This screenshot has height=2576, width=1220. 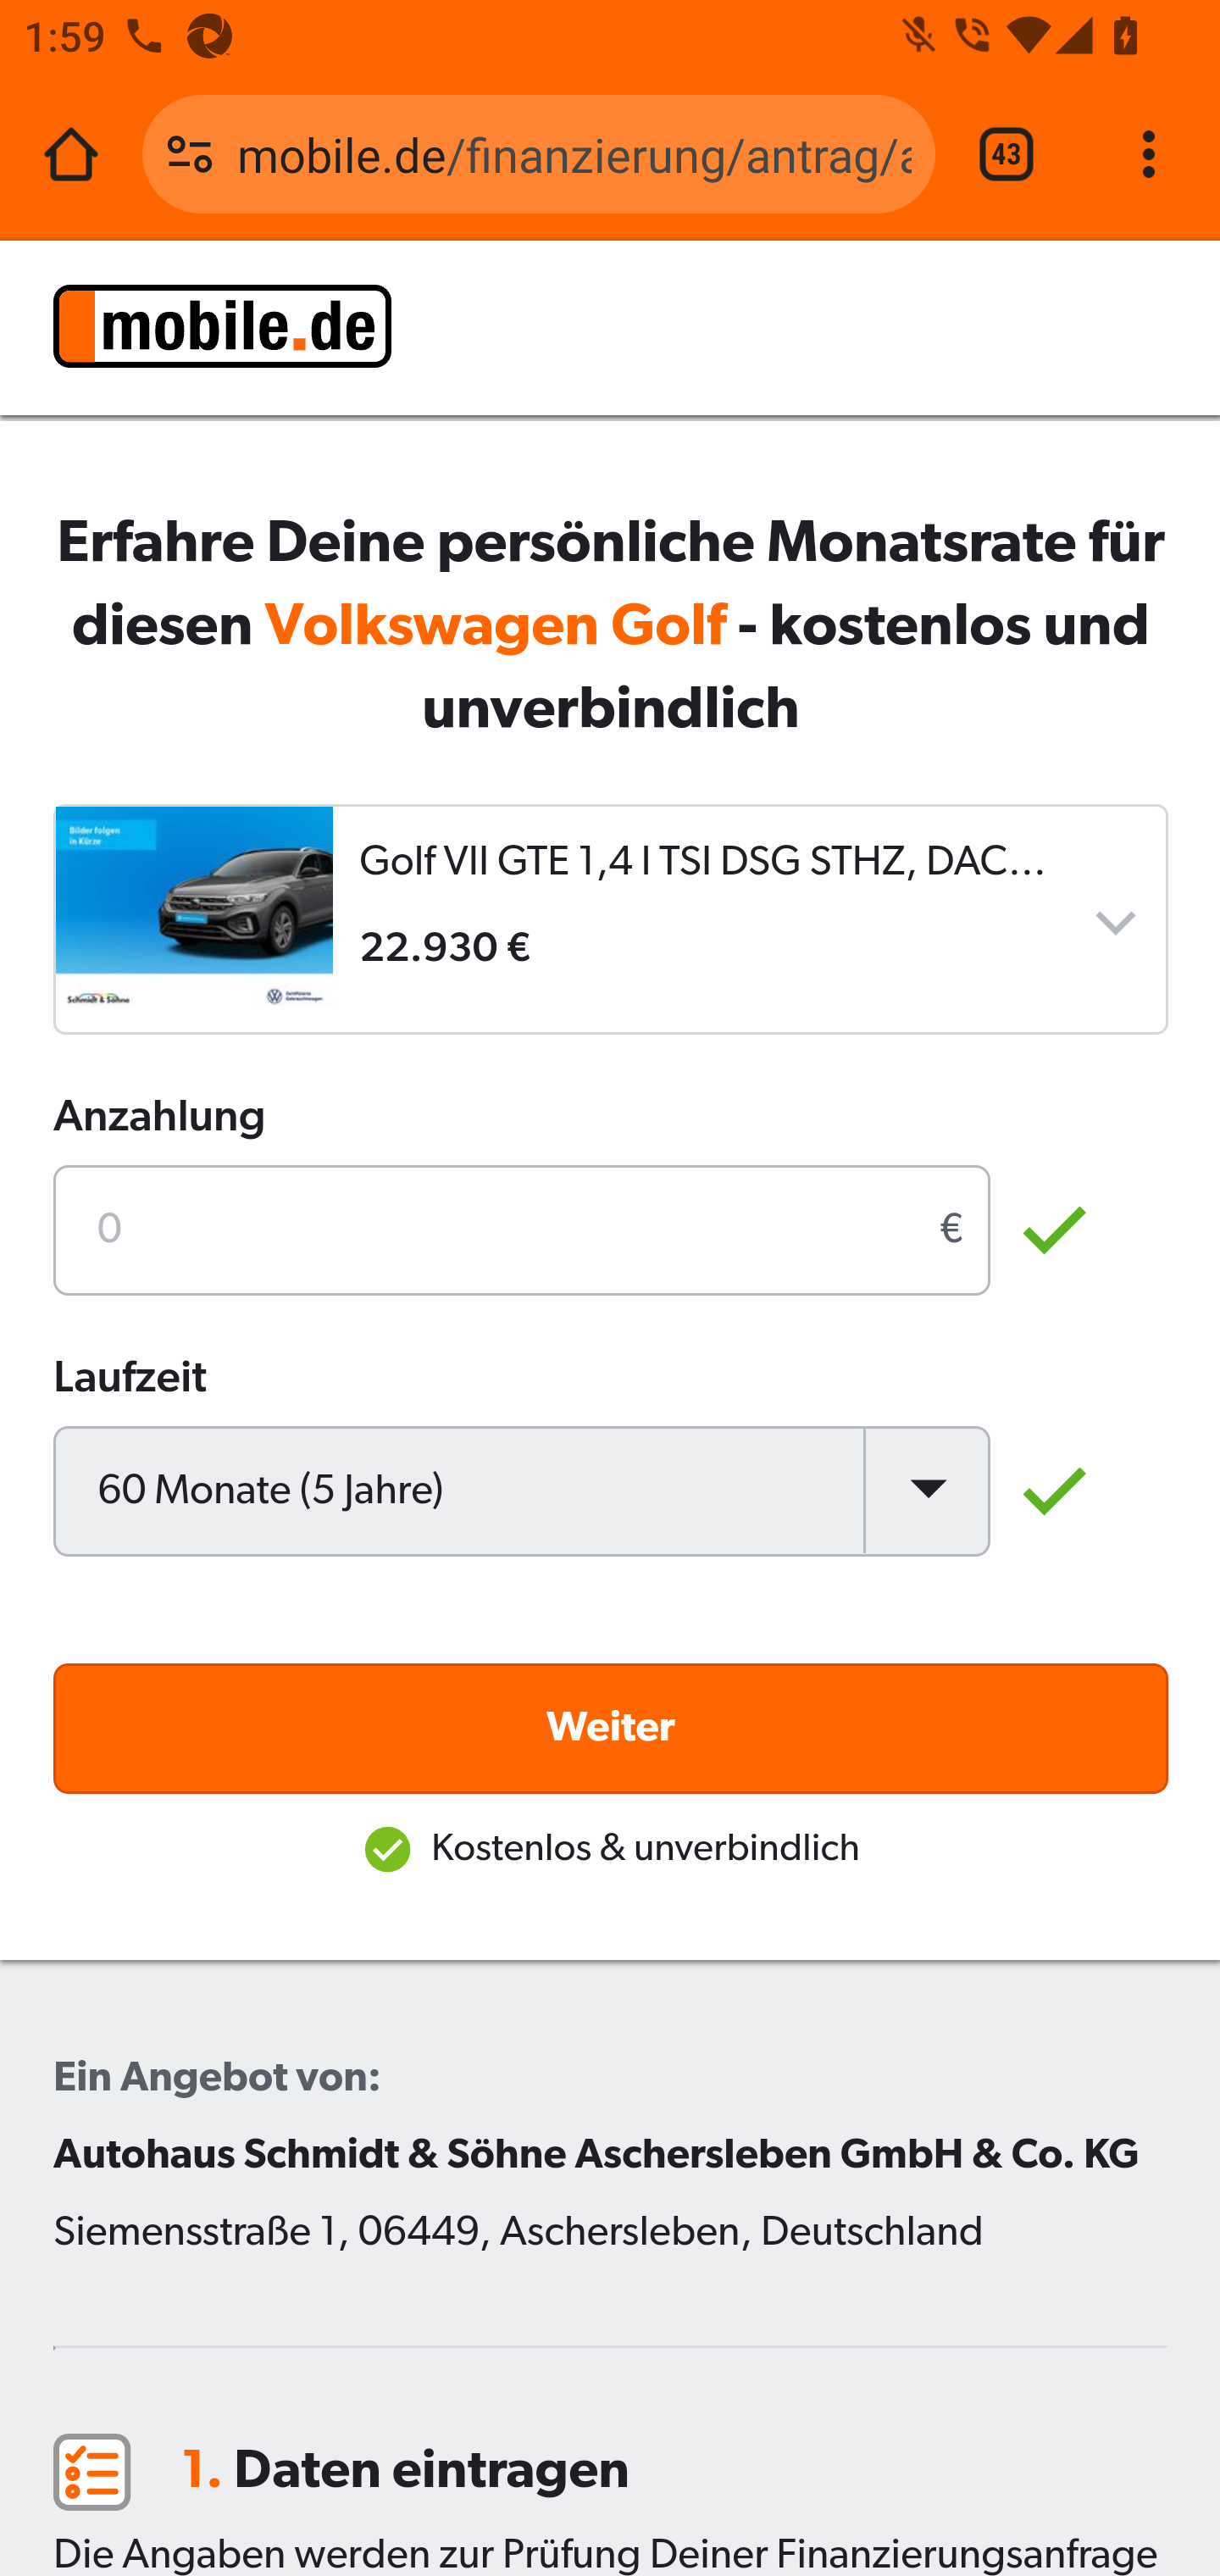 What do you see at coordinates (71, 154) in the screenshot?
I see `Open the home page` at bounding box center [71, 154].